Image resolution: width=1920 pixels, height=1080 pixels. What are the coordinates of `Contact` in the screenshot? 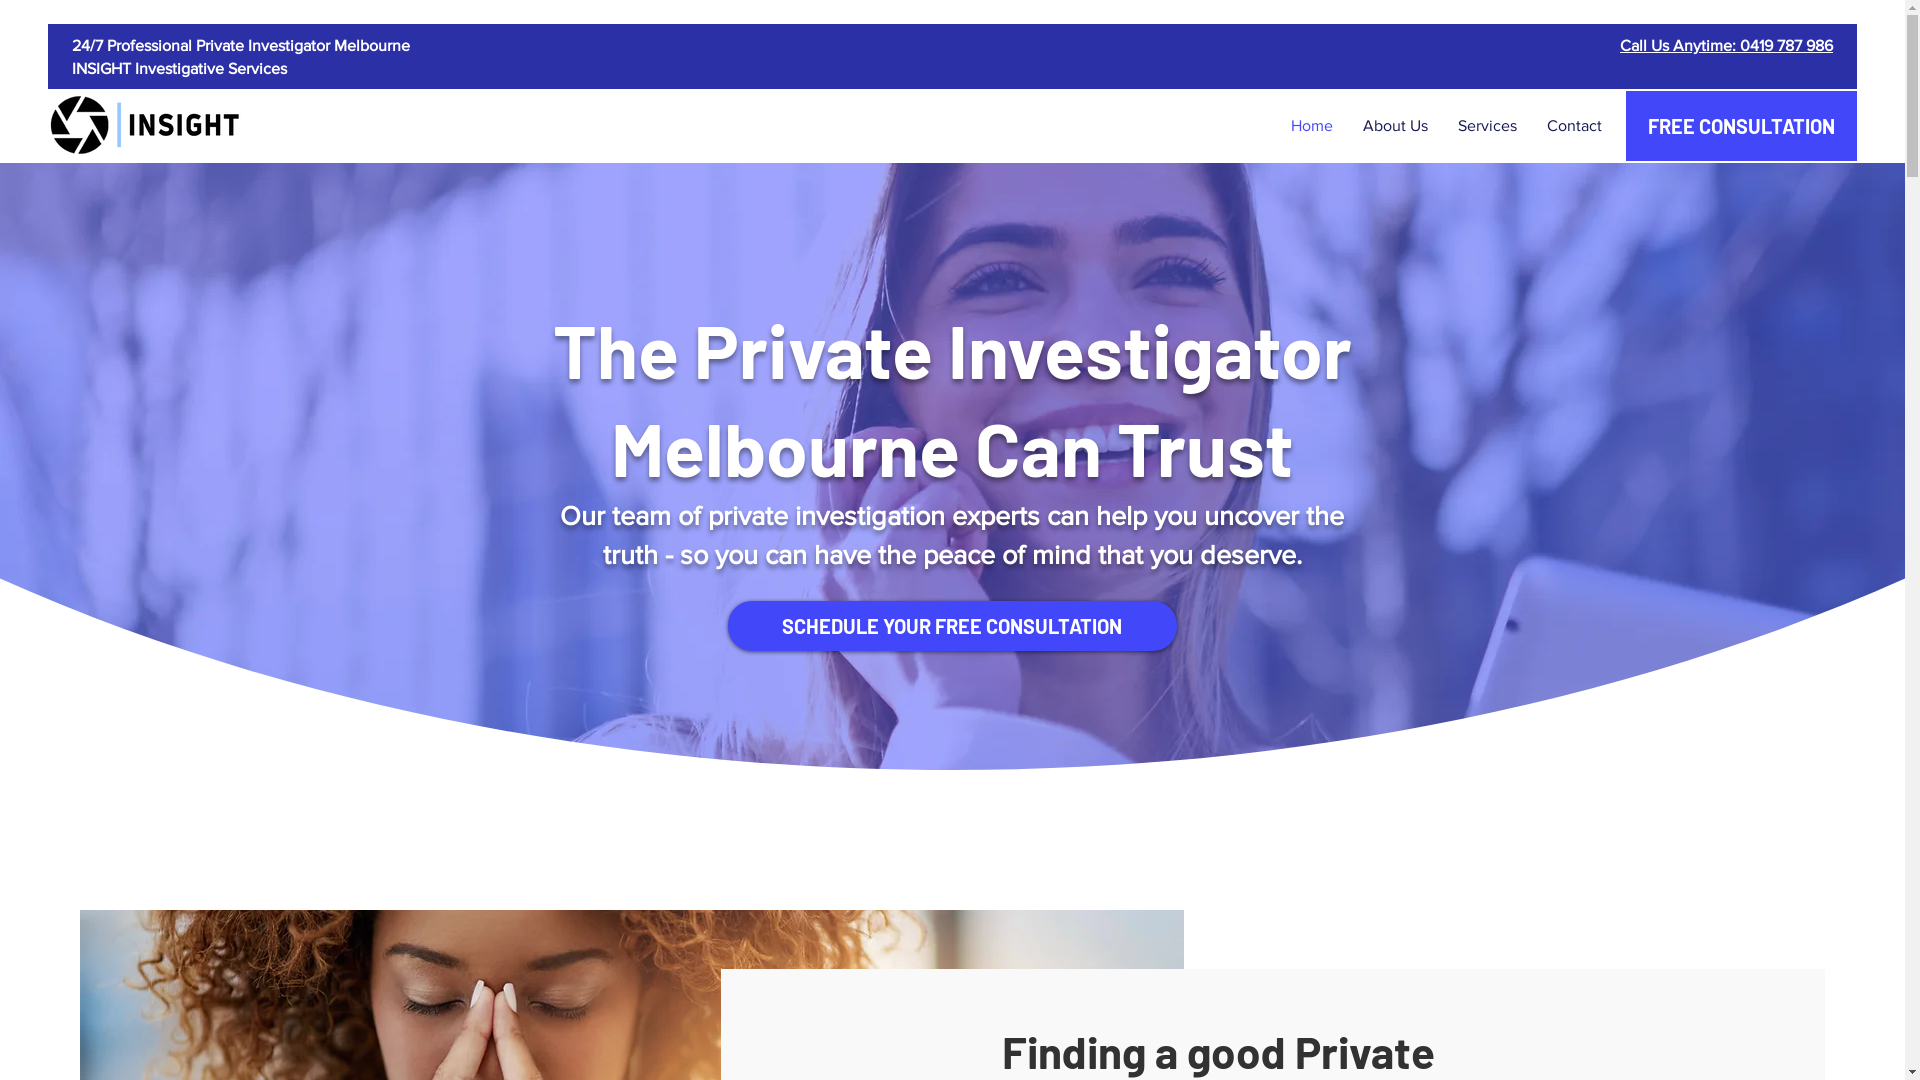 It's located at (1574, 126).